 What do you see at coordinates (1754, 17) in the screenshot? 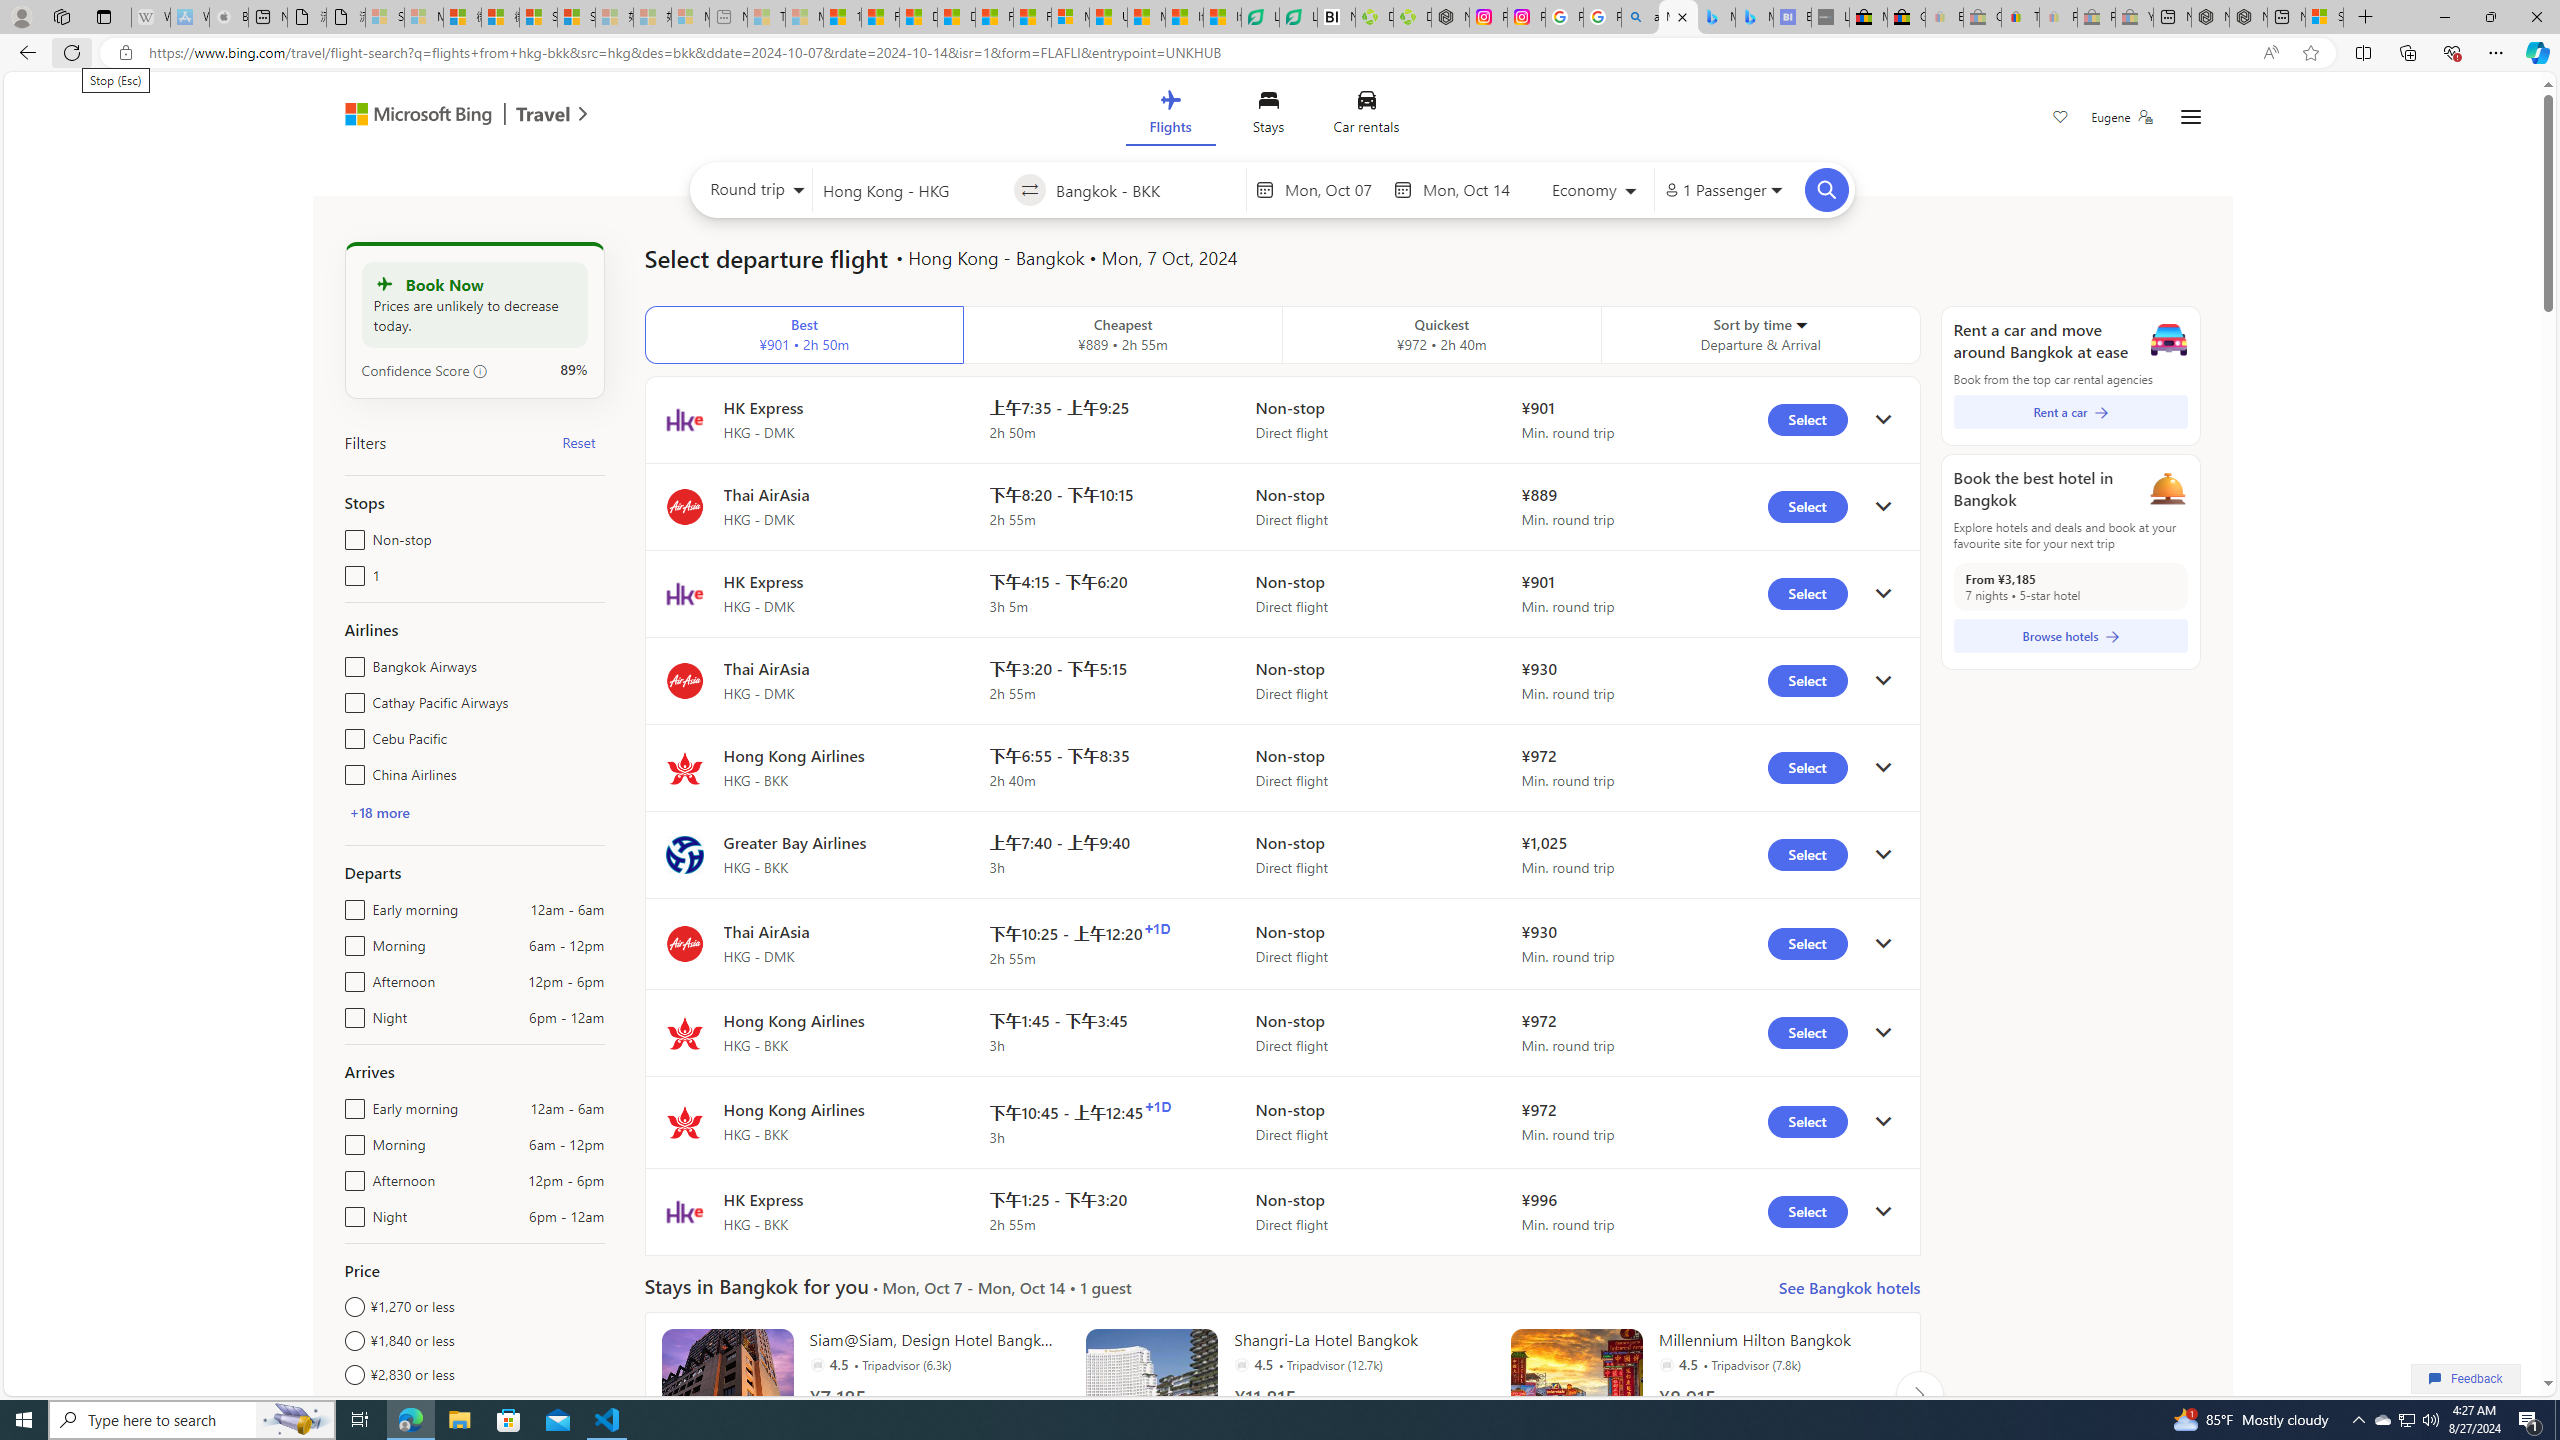
I see `Microsoft Bing Travel - Shangri-La Hotel Bangkok` at bounding box center [1754, 17].